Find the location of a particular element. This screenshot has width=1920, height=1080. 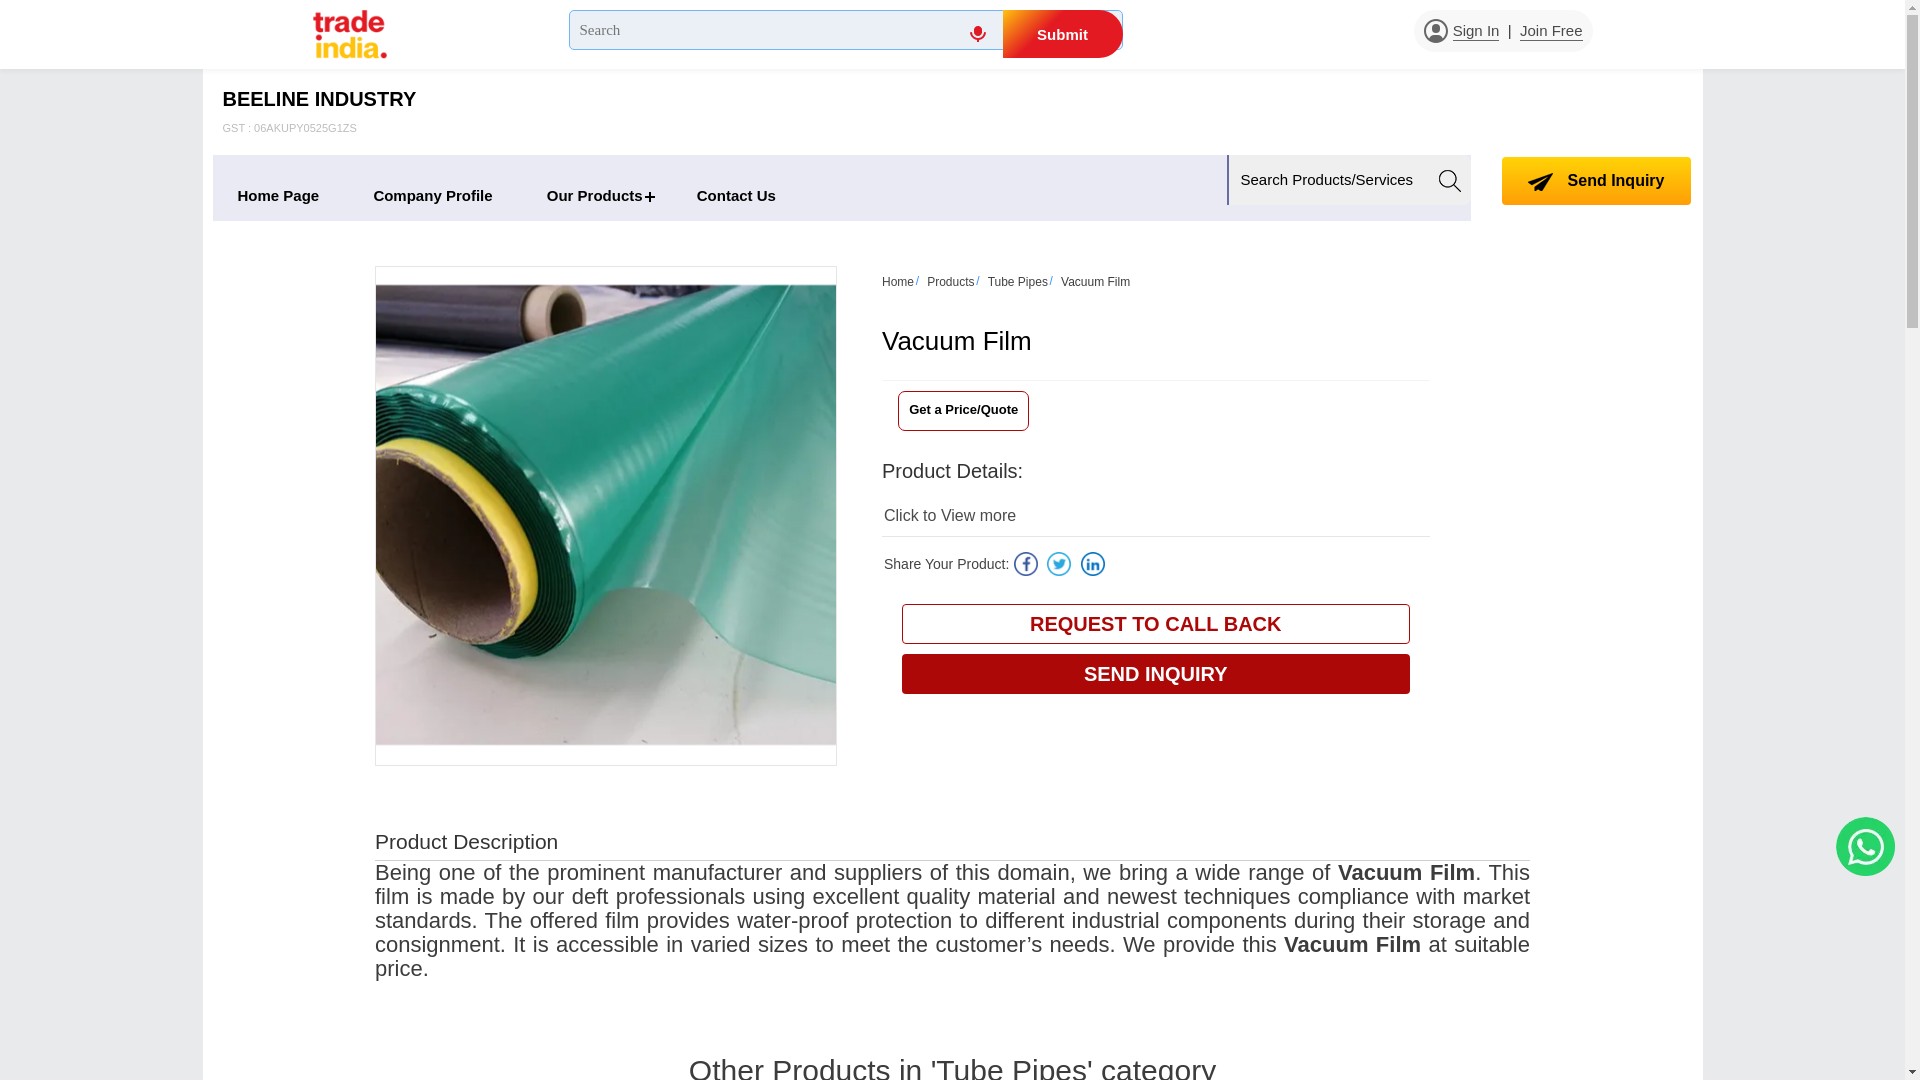

Sign In is located at coordinates (1476, 31).